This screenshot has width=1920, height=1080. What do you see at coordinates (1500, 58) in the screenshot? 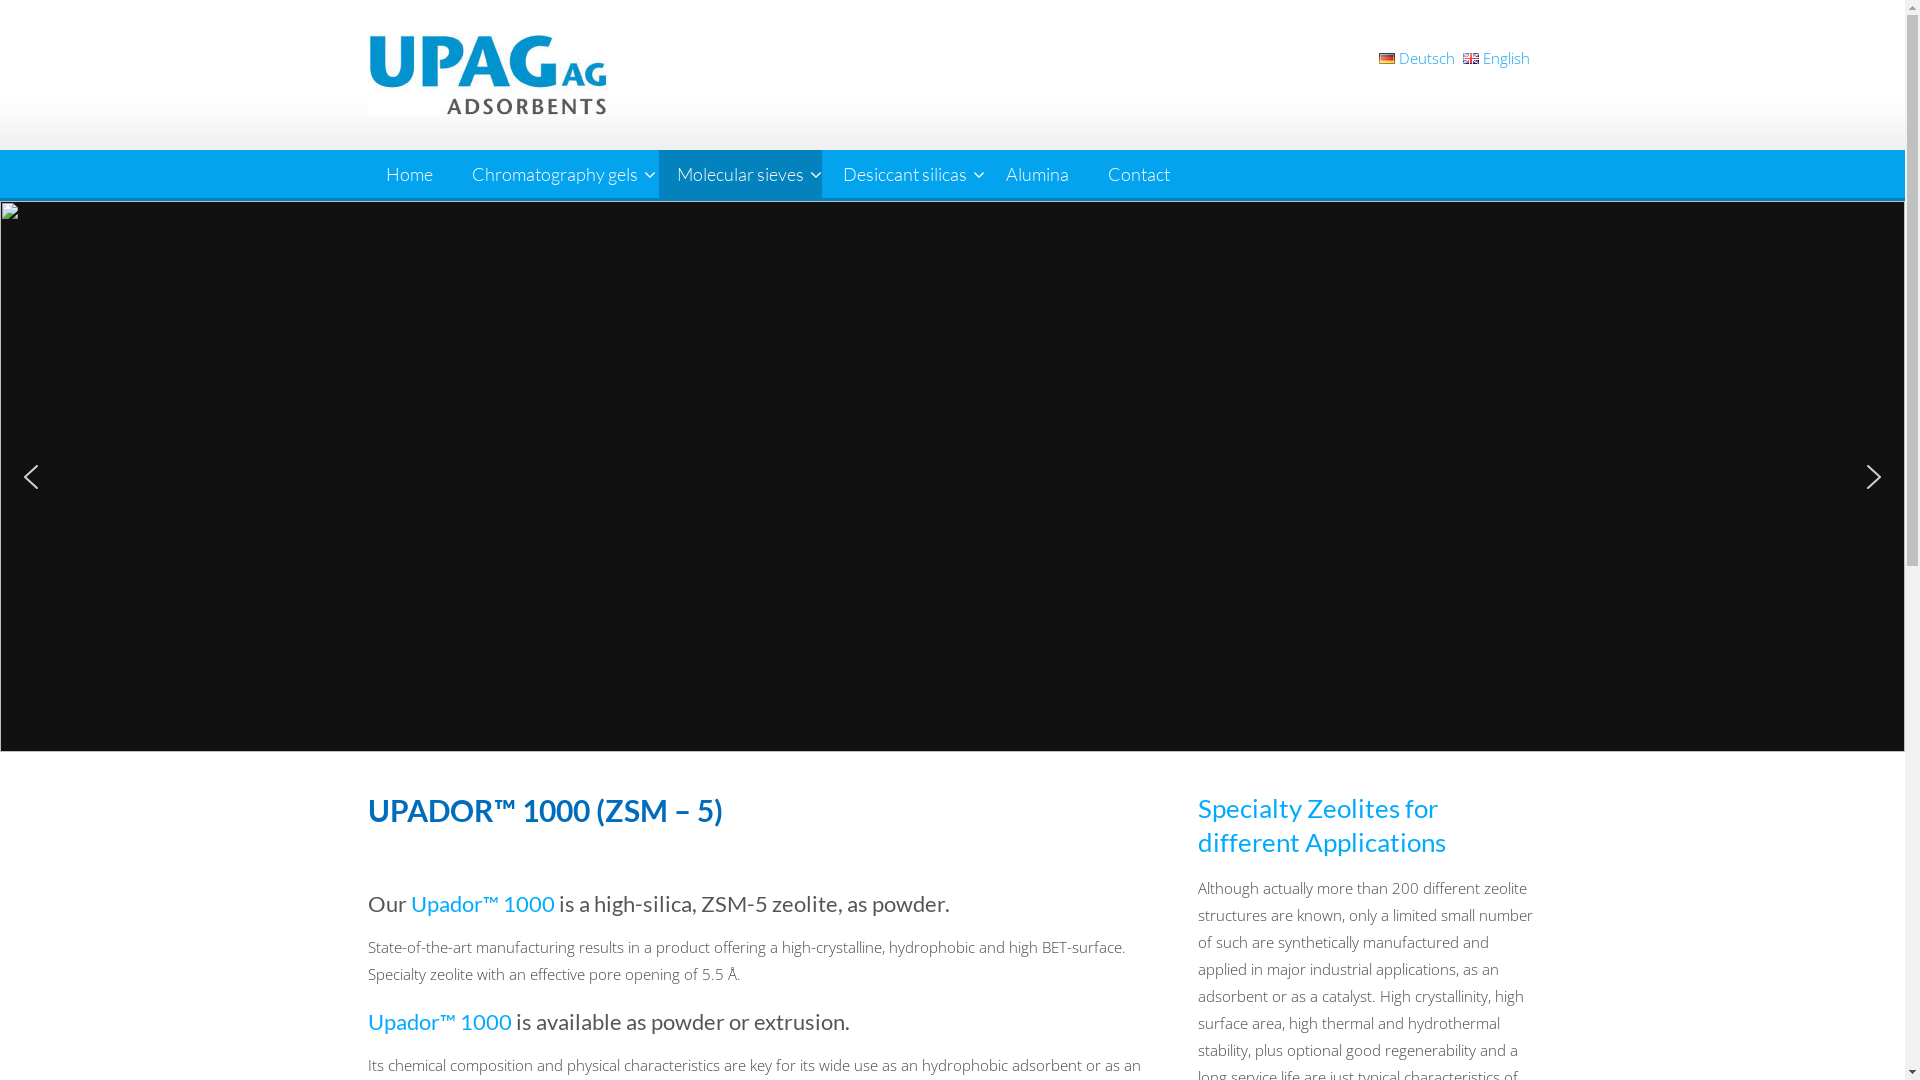
I see `English` at bounding box center [1500, 58].